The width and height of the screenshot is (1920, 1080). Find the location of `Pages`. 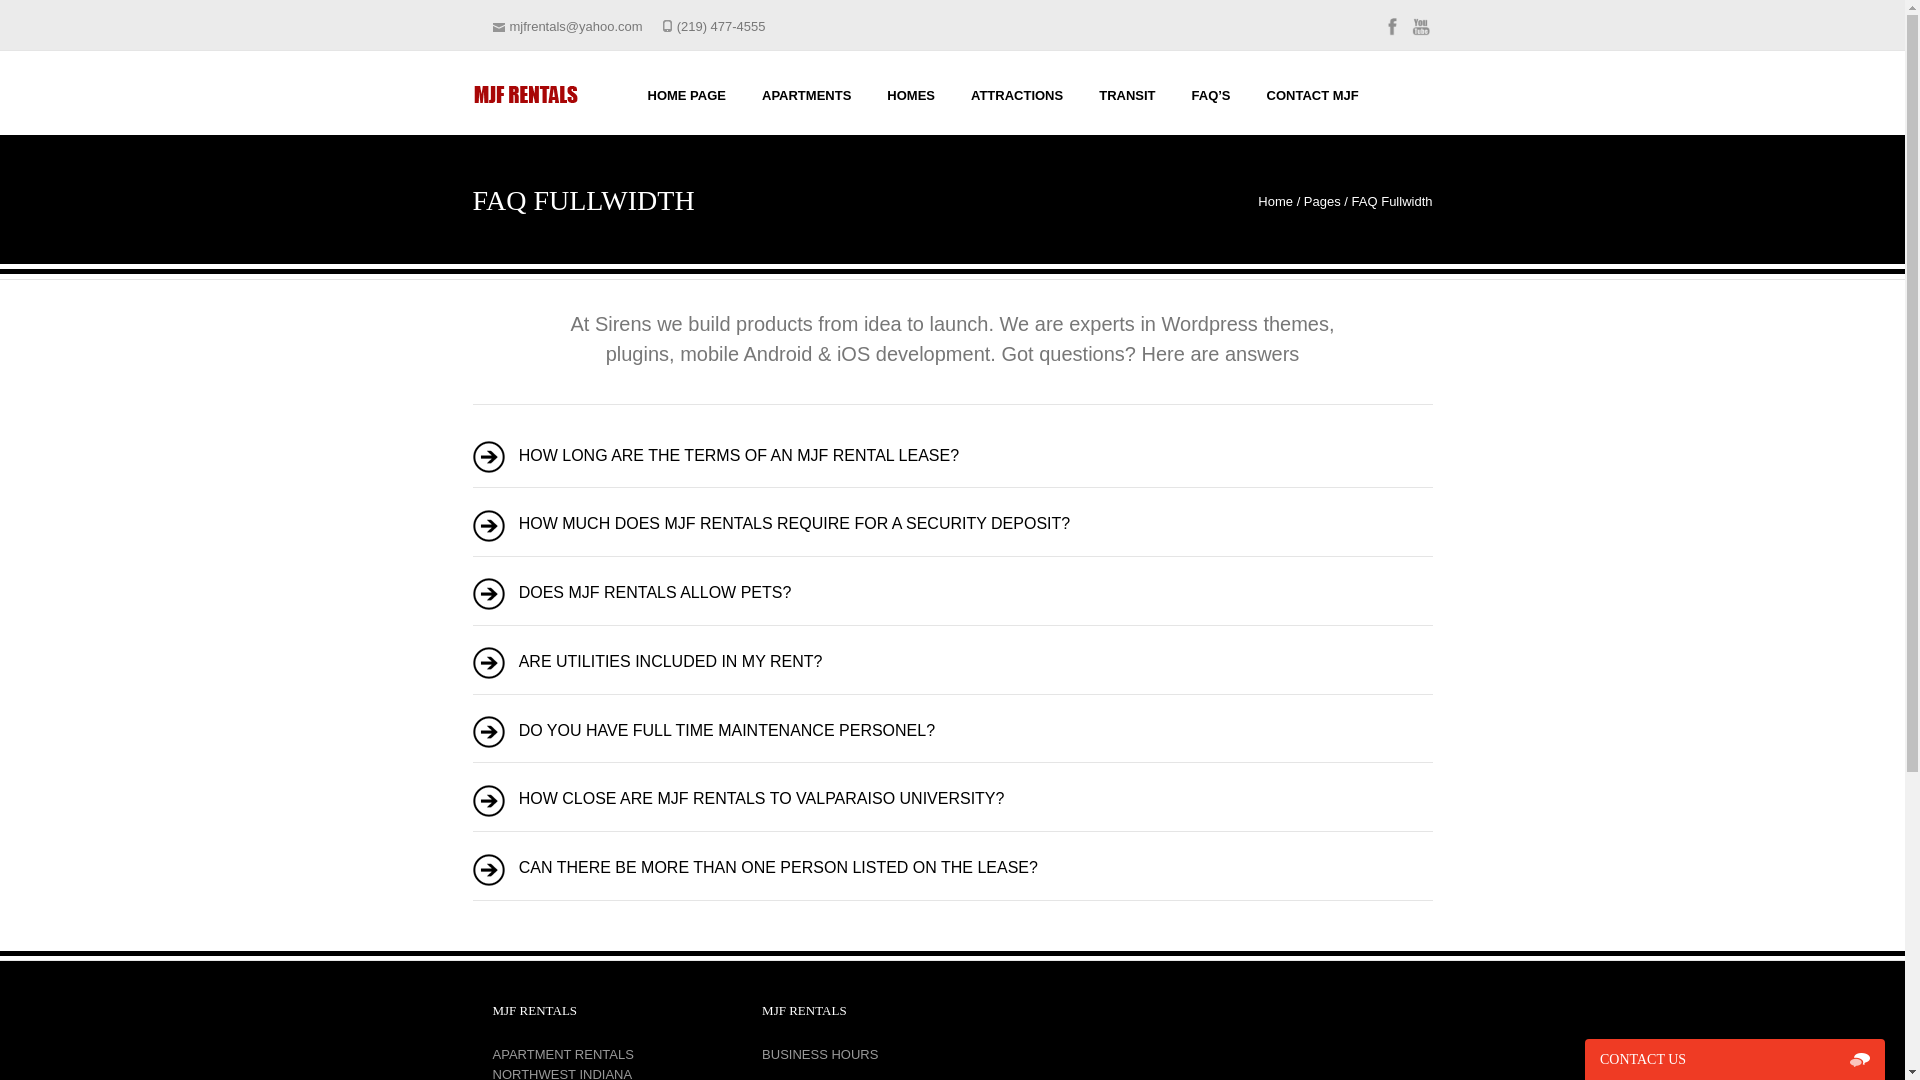

Pages is located at coordinates (1322, 202).